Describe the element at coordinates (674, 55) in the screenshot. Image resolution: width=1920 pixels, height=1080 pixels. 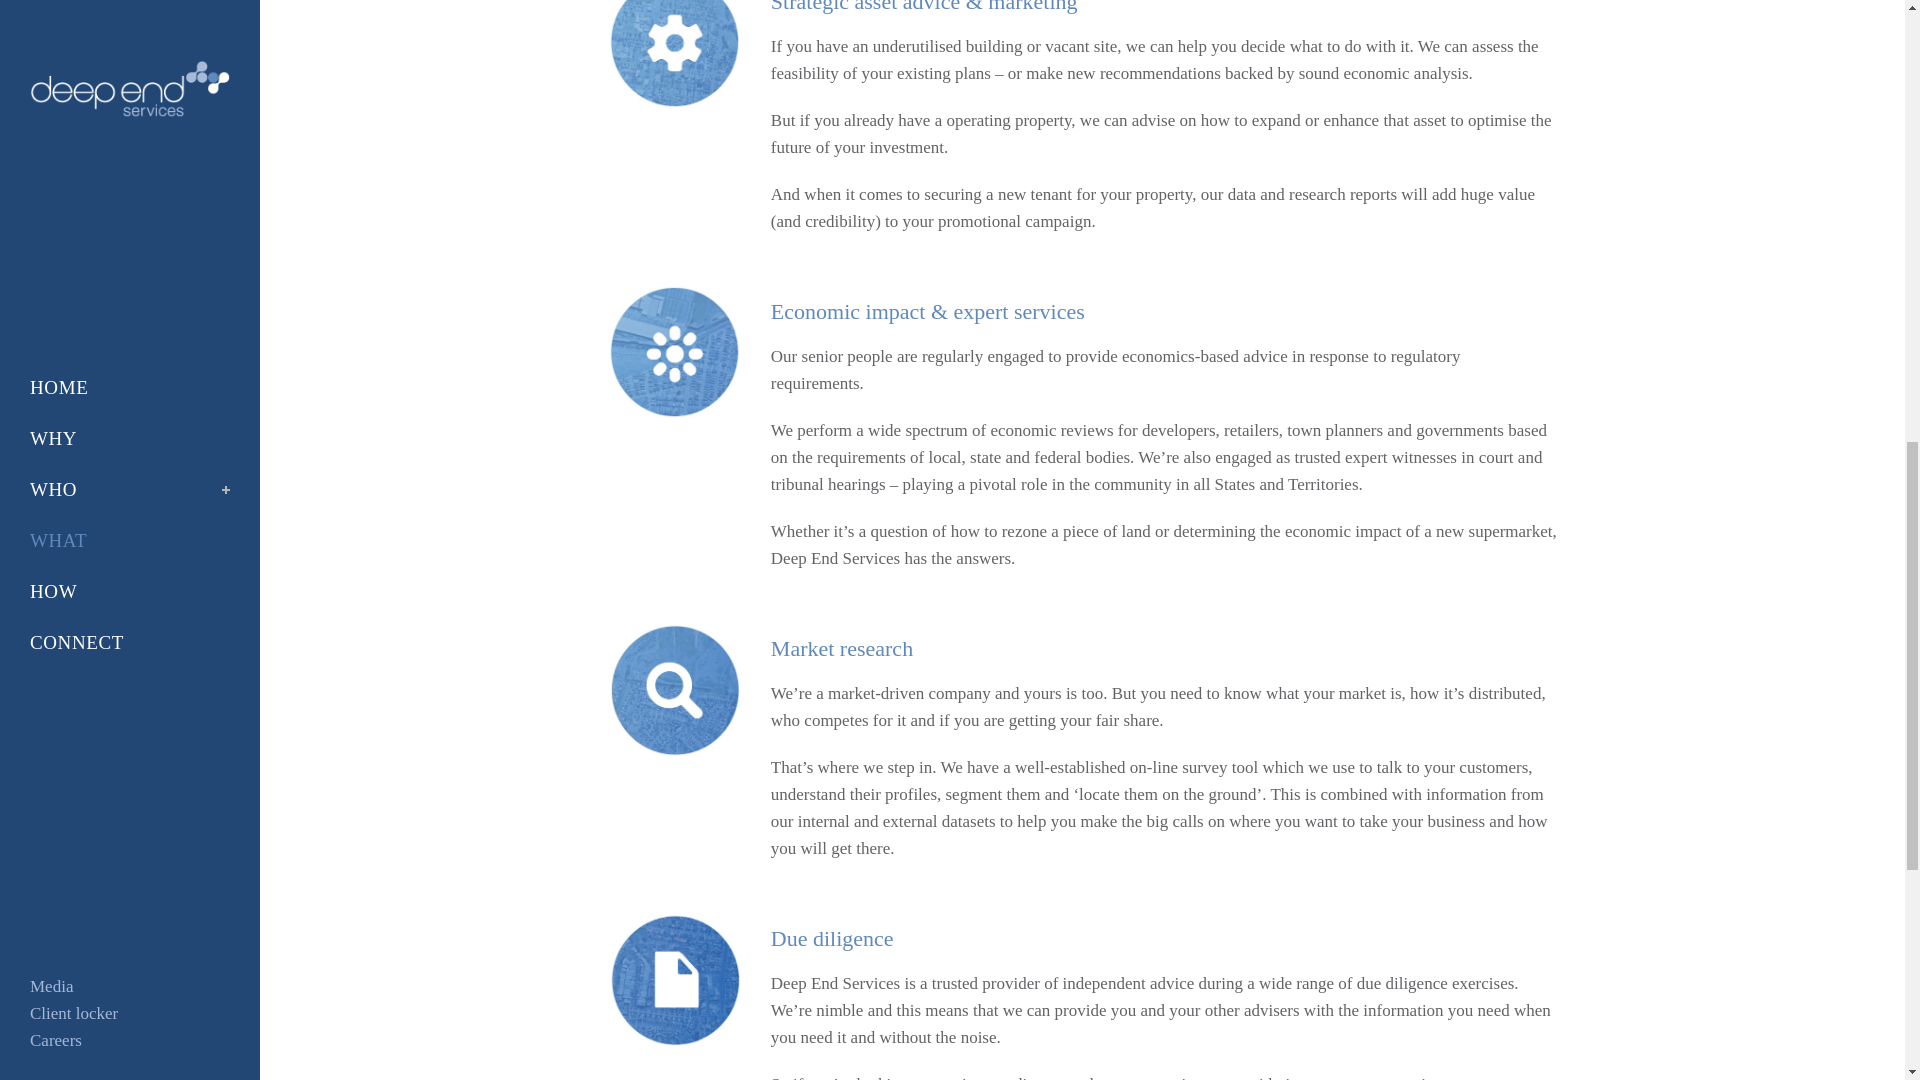
I see `icons-what-03` at that location.